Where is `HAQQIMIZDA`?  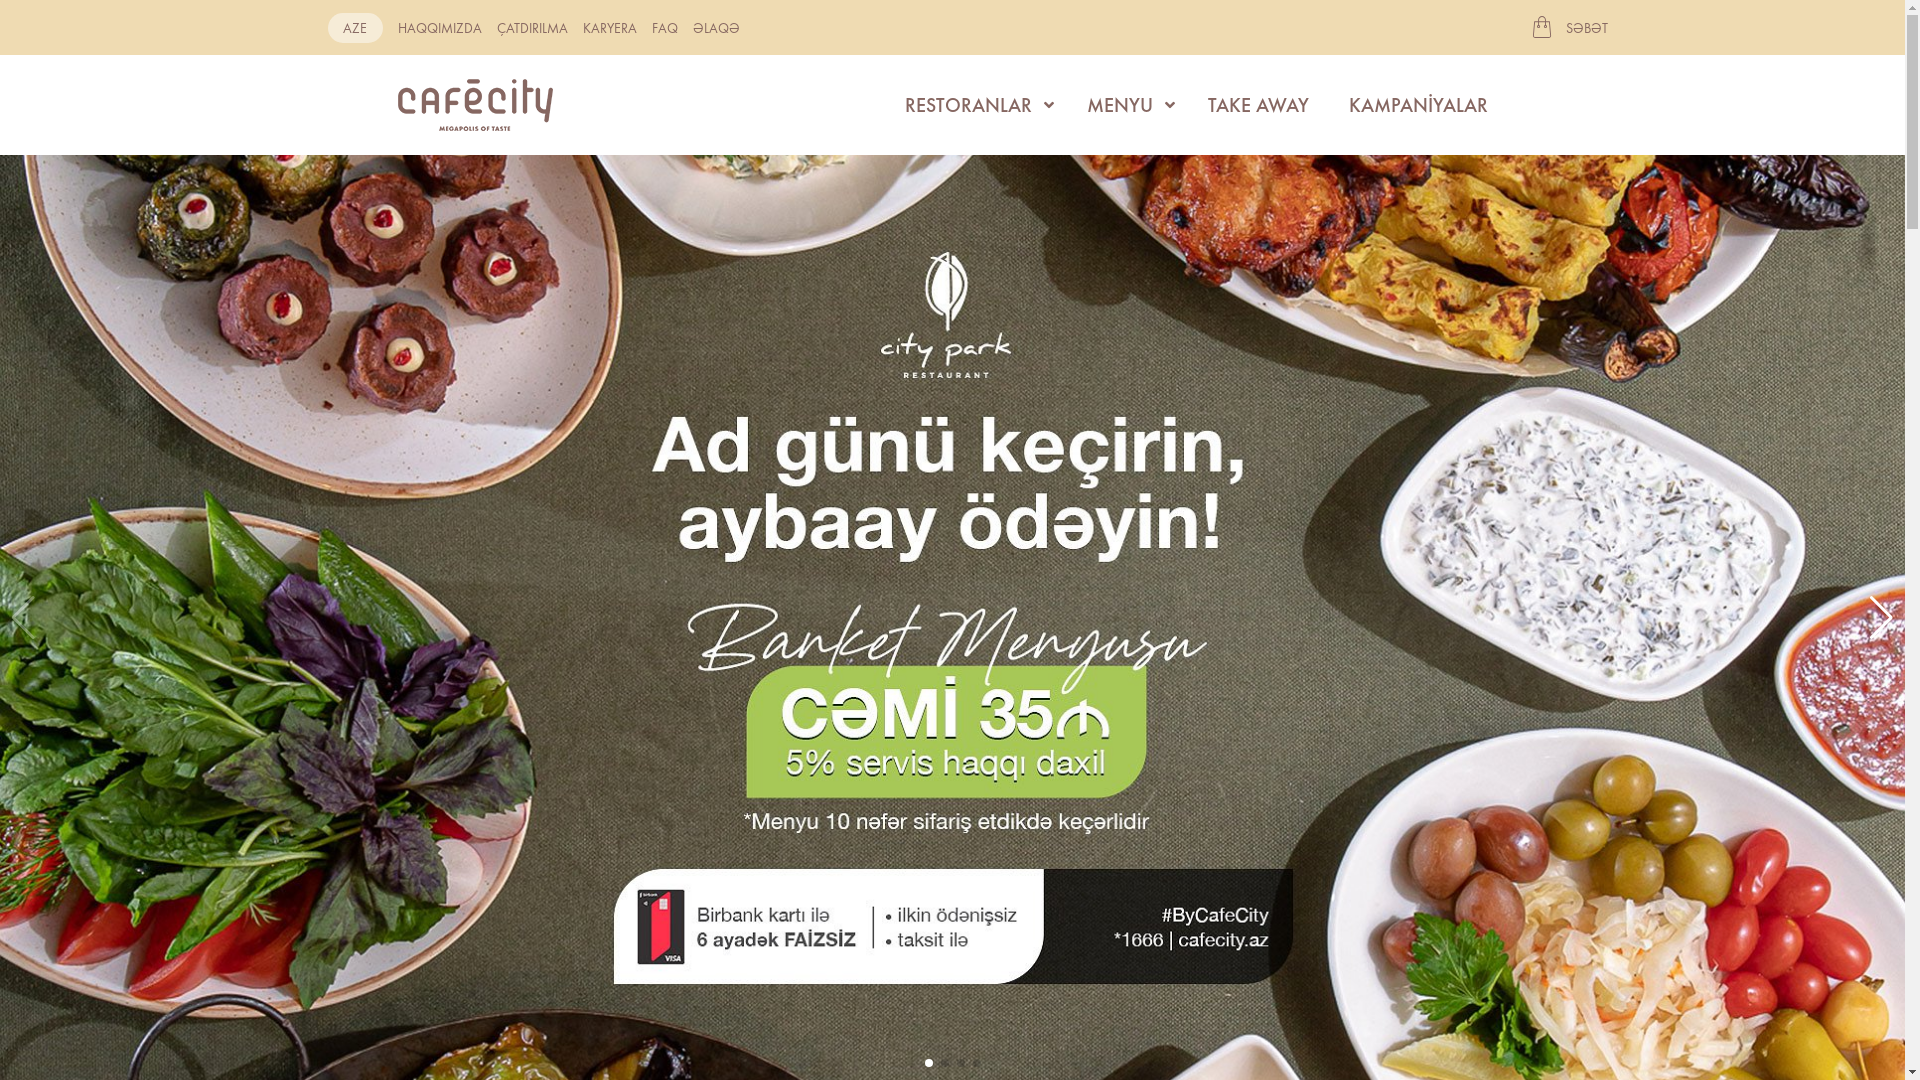
HAQQIMIZDA is located at coordinates (440, 27).